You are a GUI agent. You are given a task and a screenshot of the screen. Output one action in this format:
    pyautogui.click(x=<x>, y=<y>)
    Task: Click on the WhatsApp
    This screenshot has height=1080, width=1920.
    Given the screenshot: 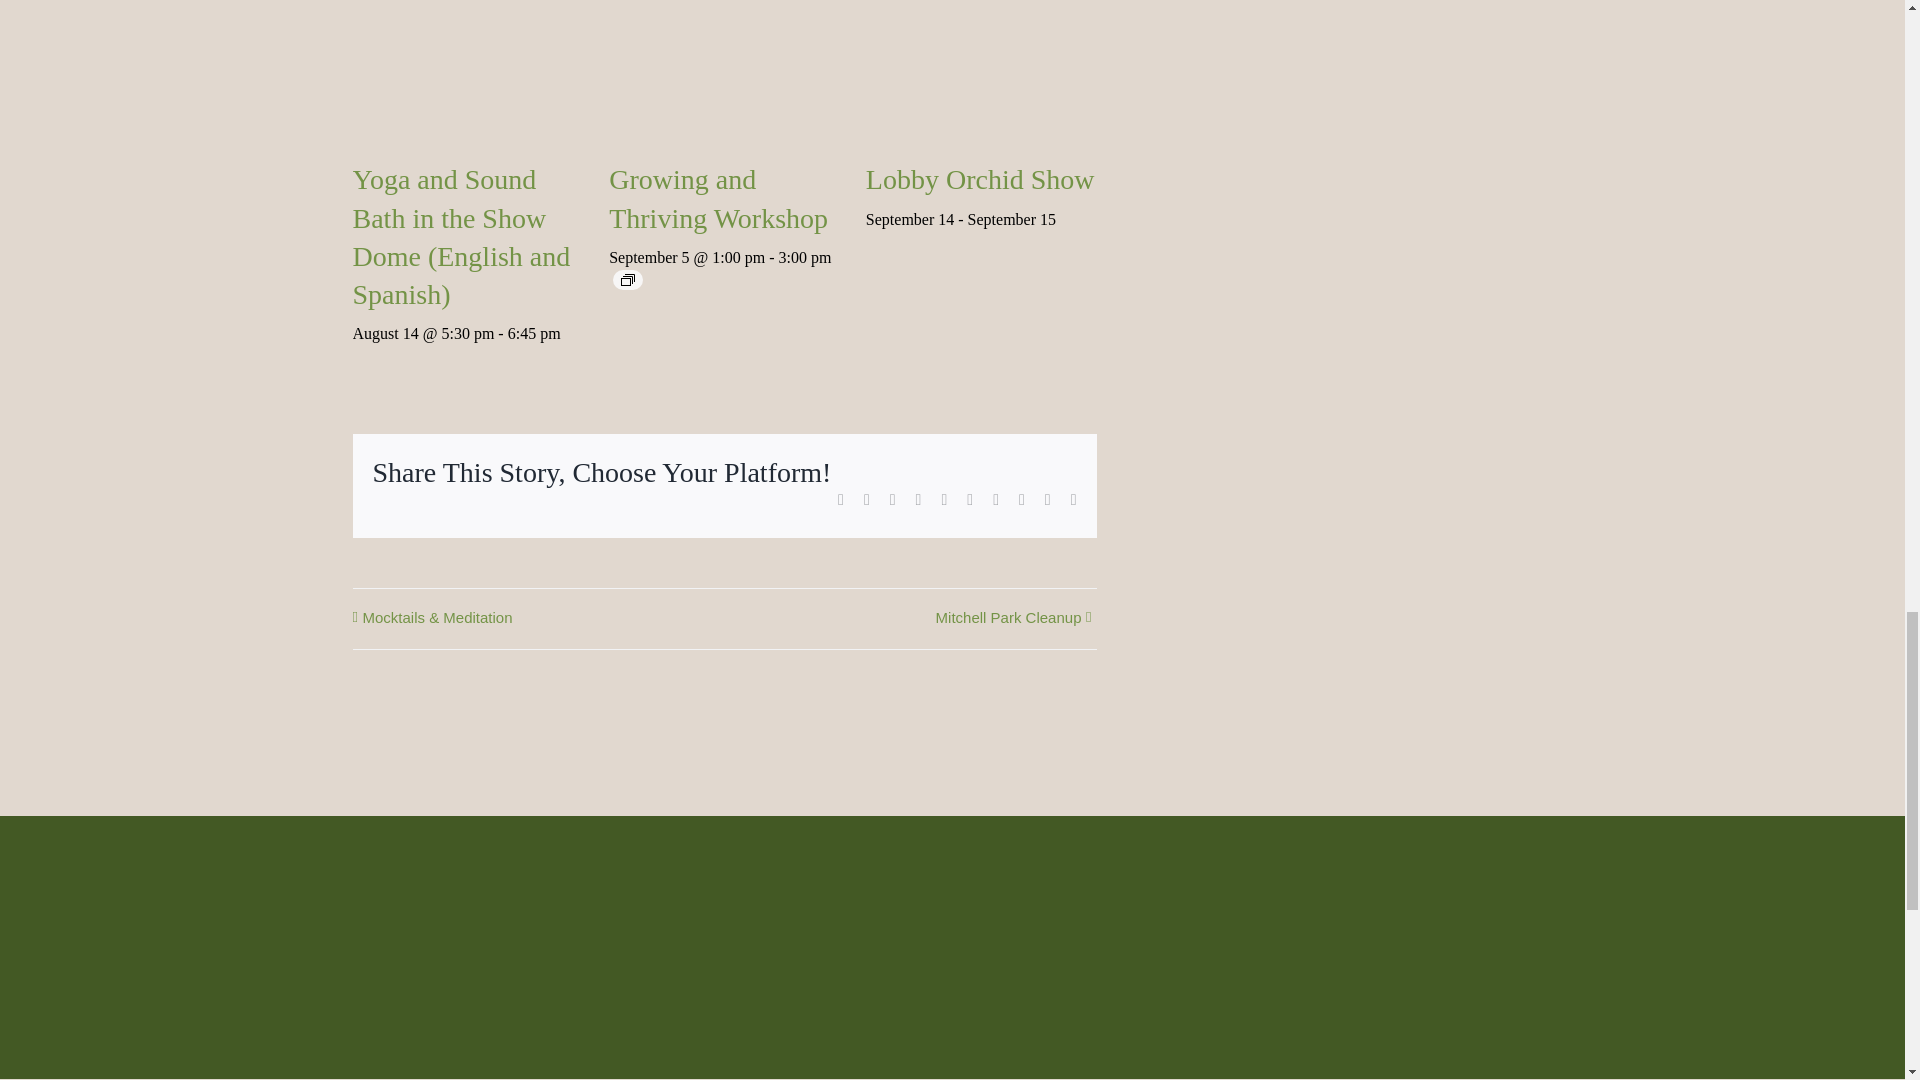 What is the action you would take?
    pyautogui.click(x=943, y=500)
    